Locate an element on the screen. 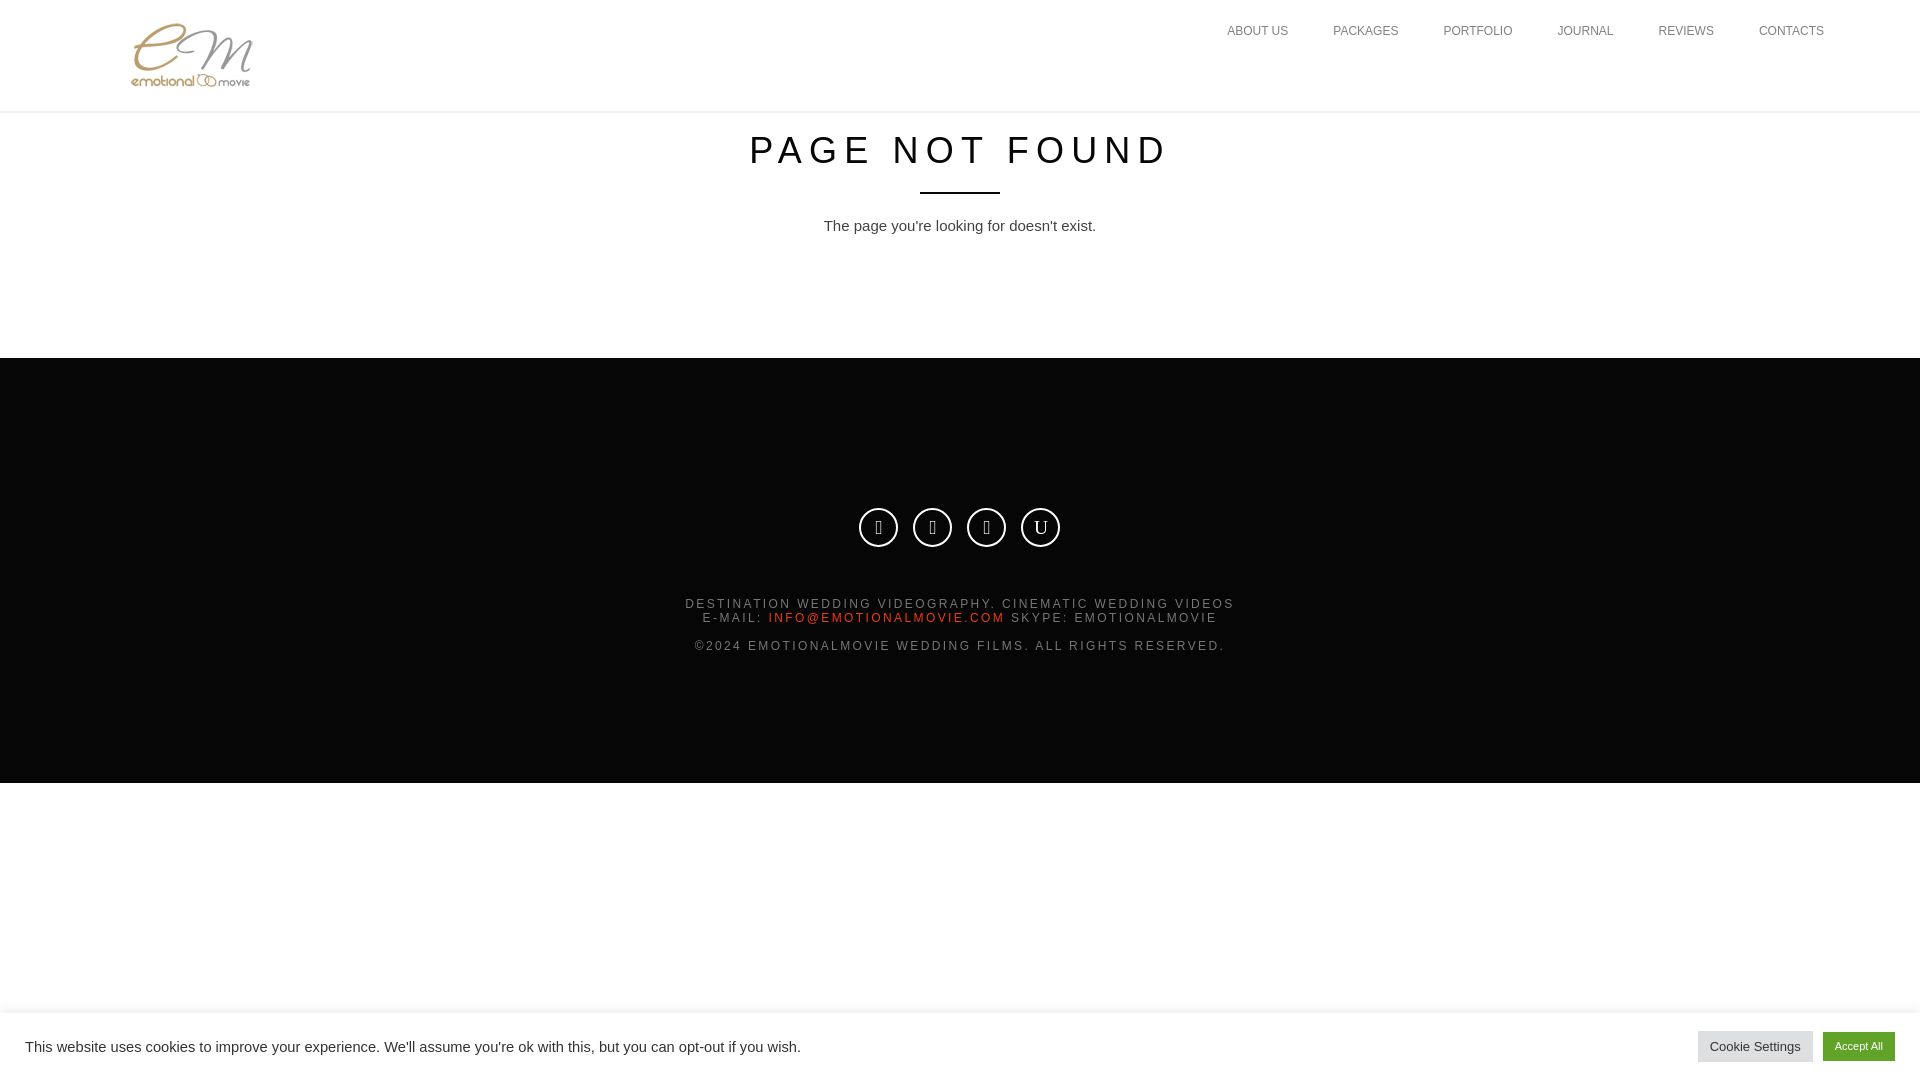 The width and height of the screenshot is (1920, 1080). Wedding Packages  is located at coordinates (1364, 30).